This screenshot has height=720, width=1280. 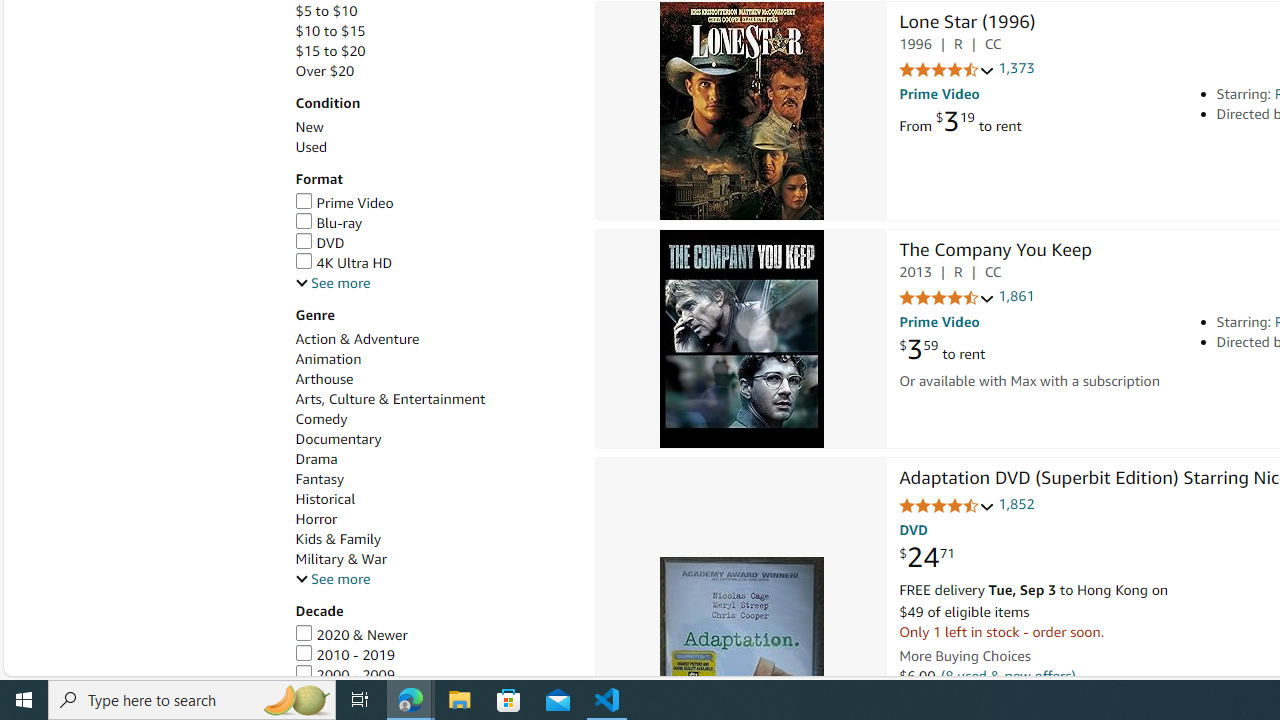 I want to click on 2000 - 2009, so click(x=434, y=675).